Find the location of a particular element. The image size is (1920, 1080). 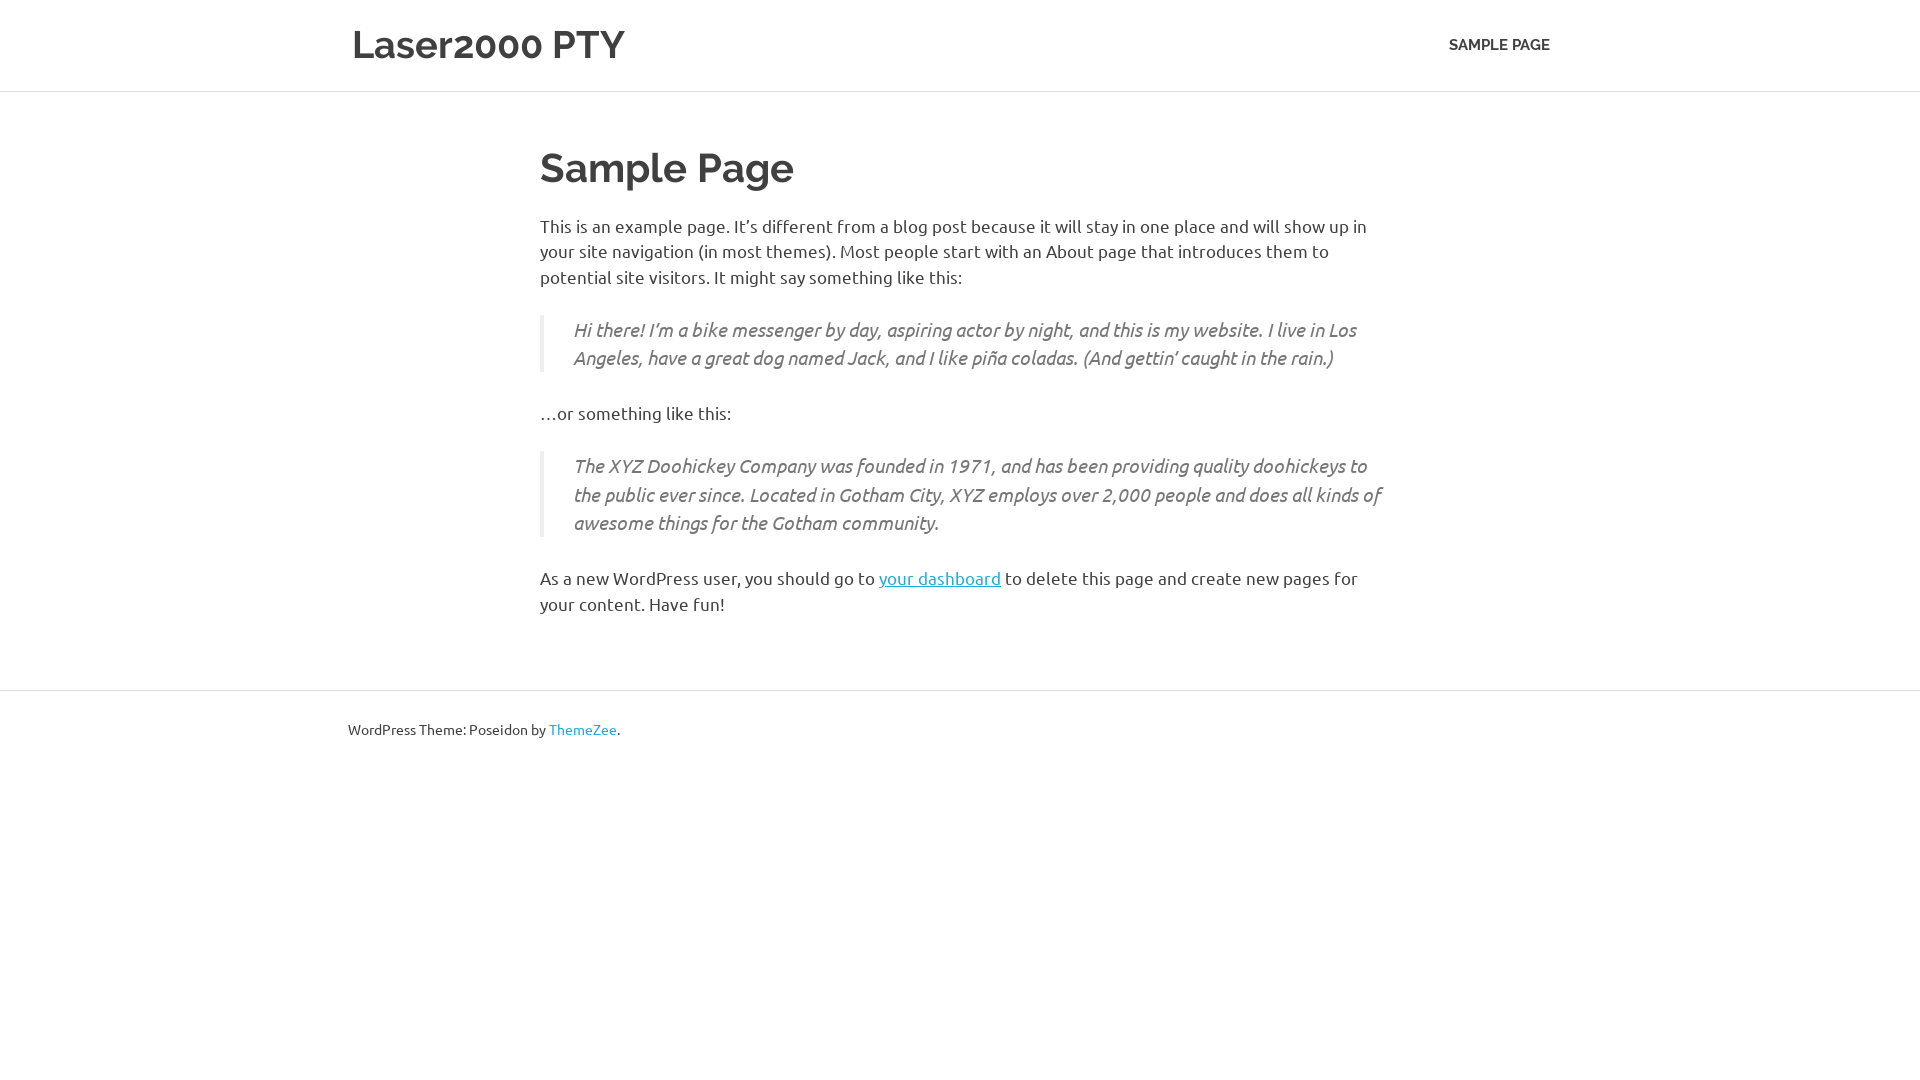

your dashboard is located at coordinates (940, 578).